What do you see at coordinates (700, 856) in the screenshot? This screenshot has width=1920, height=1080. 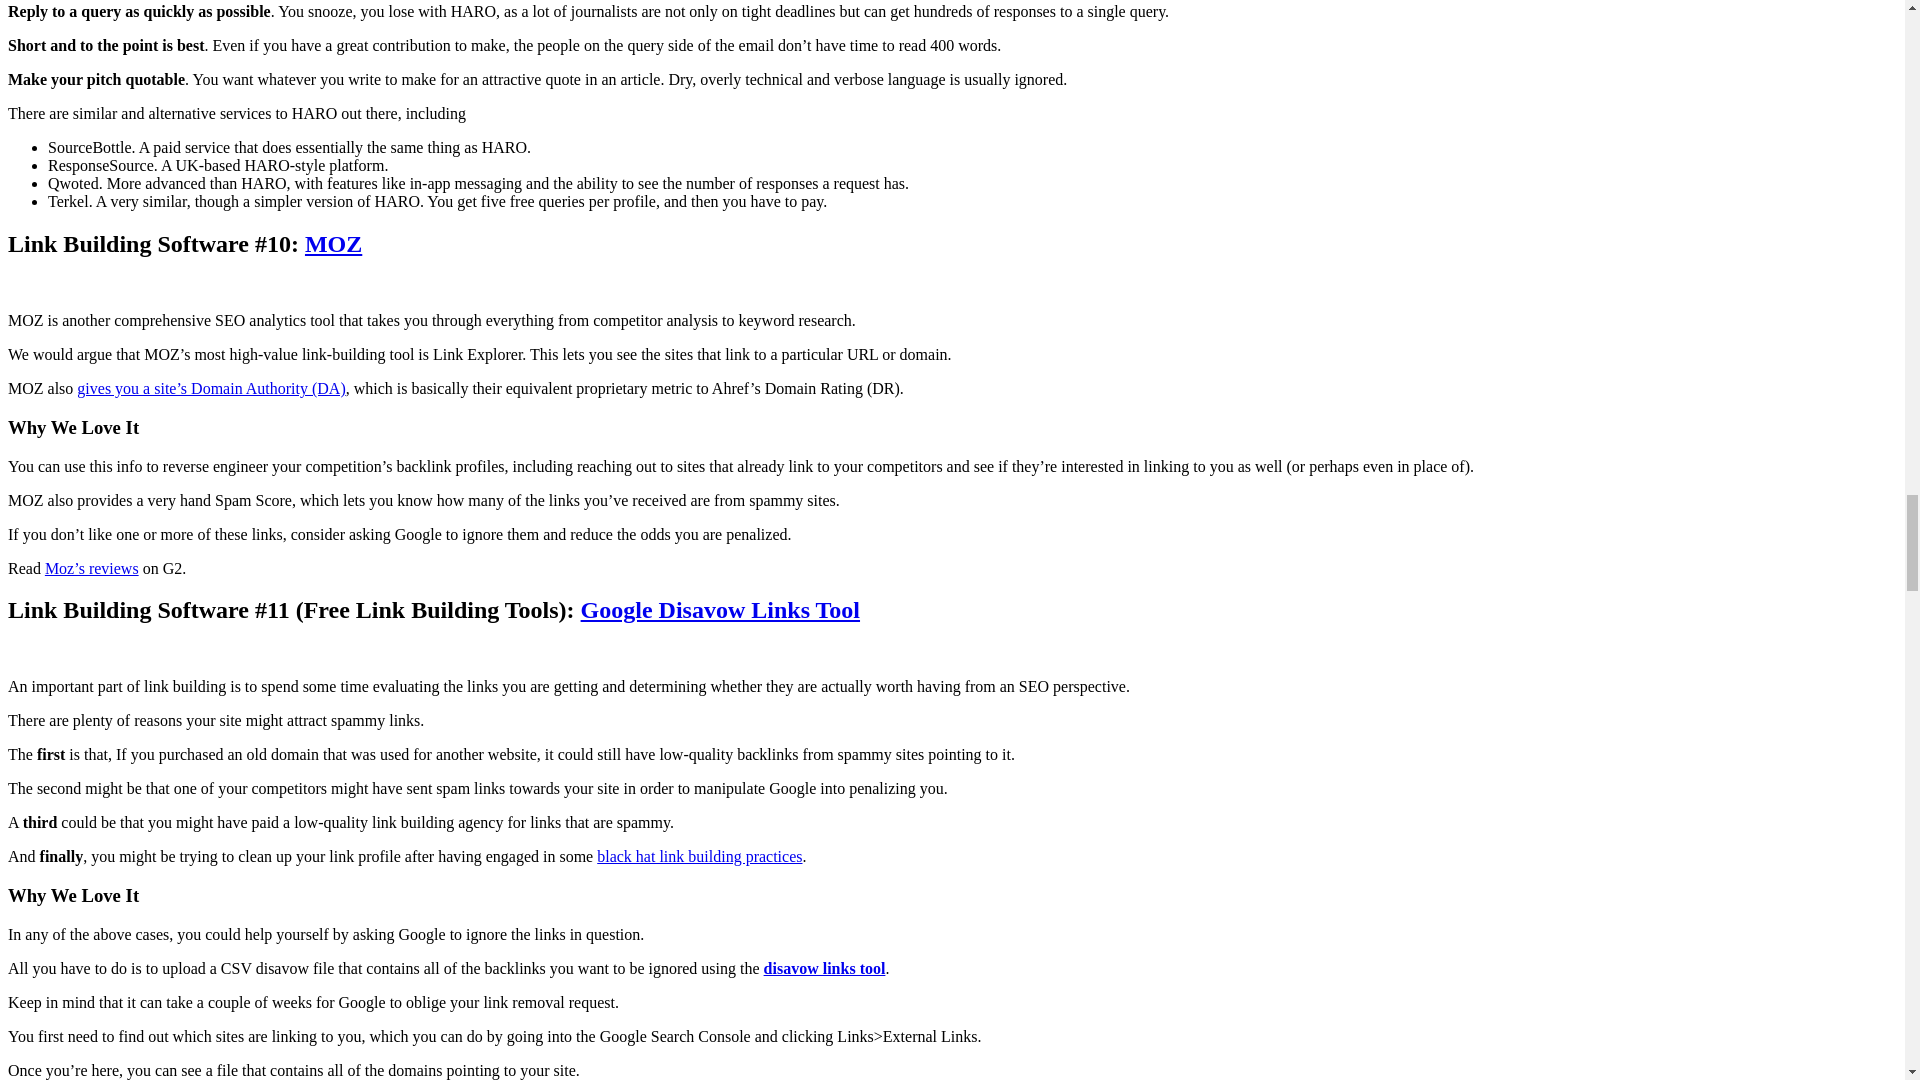 I see `black hat link building practices` at bounding box center [700, 856].